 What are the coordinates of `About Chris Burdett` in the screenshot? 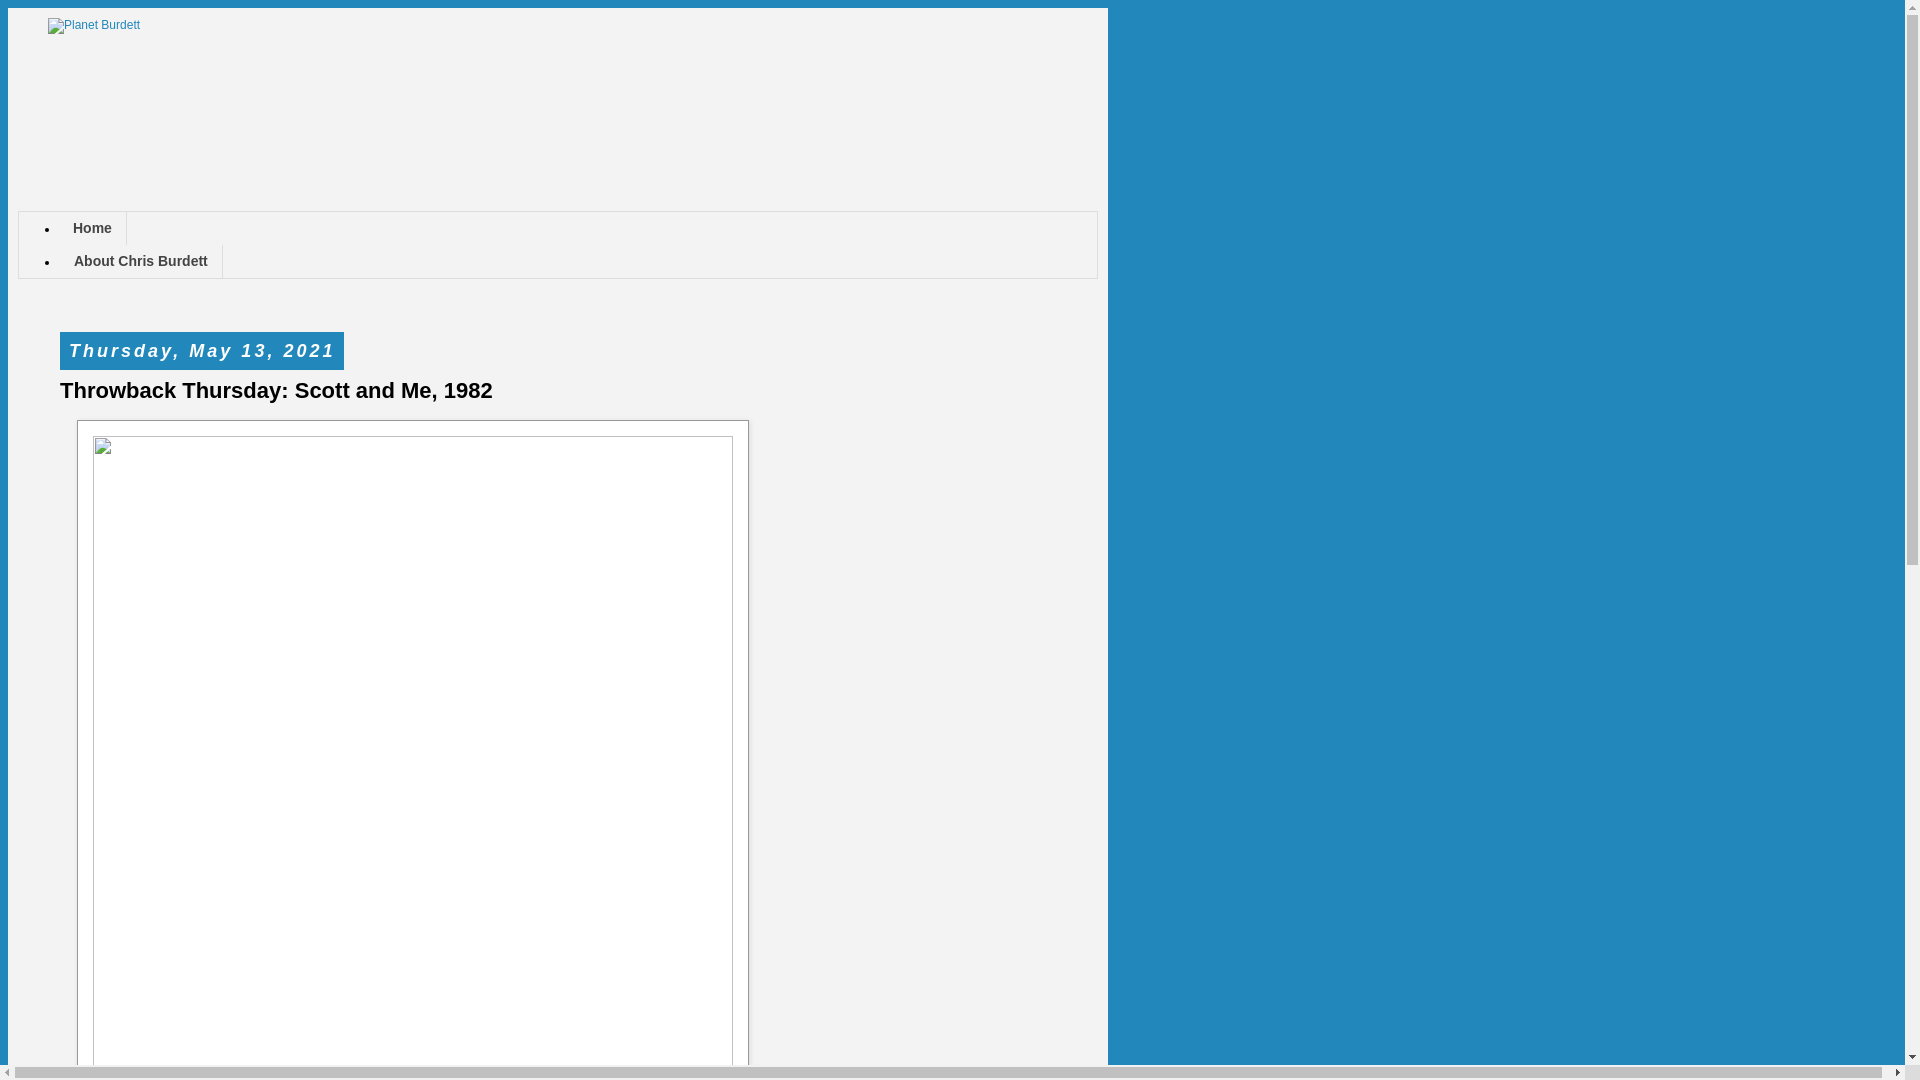 It's located at (140, 261).